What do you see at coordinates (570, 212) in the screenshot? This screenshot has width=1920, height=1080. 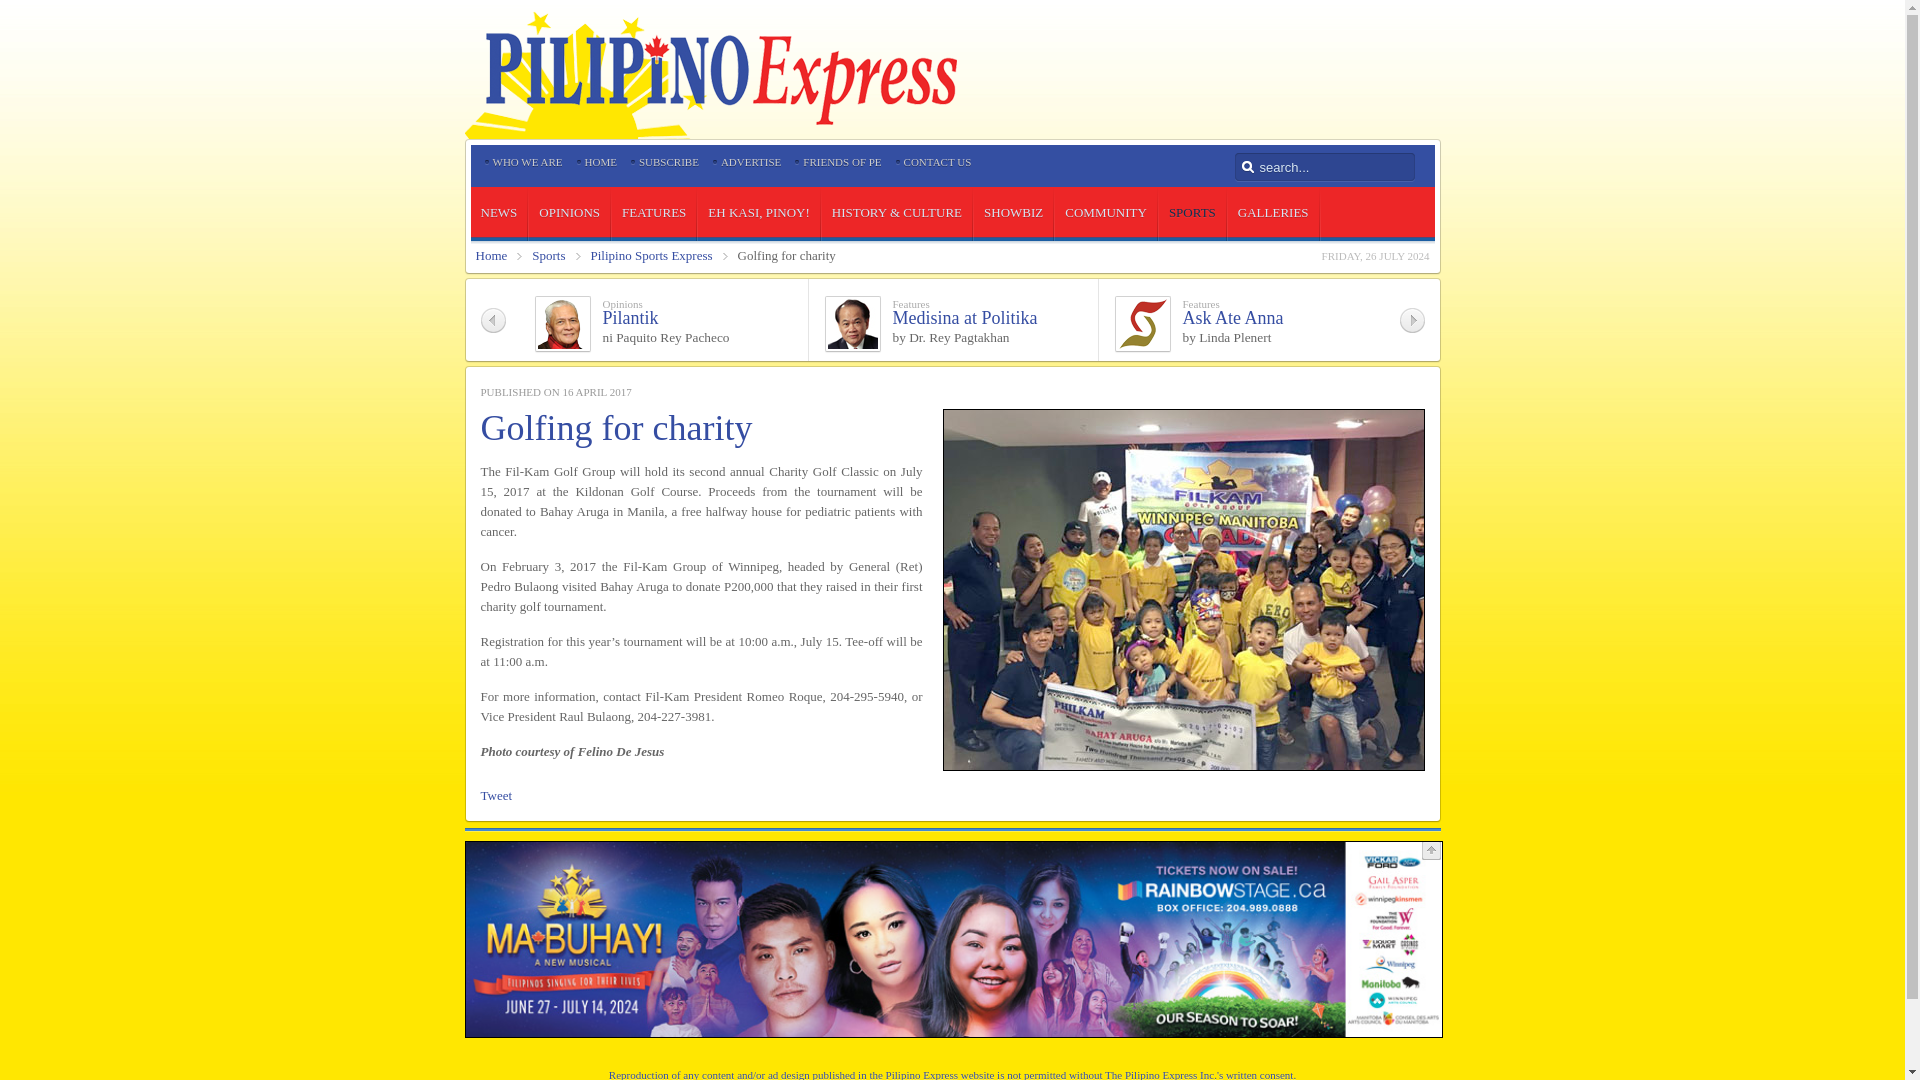 I see `OPINIONS` at bounding box center [570, 212].